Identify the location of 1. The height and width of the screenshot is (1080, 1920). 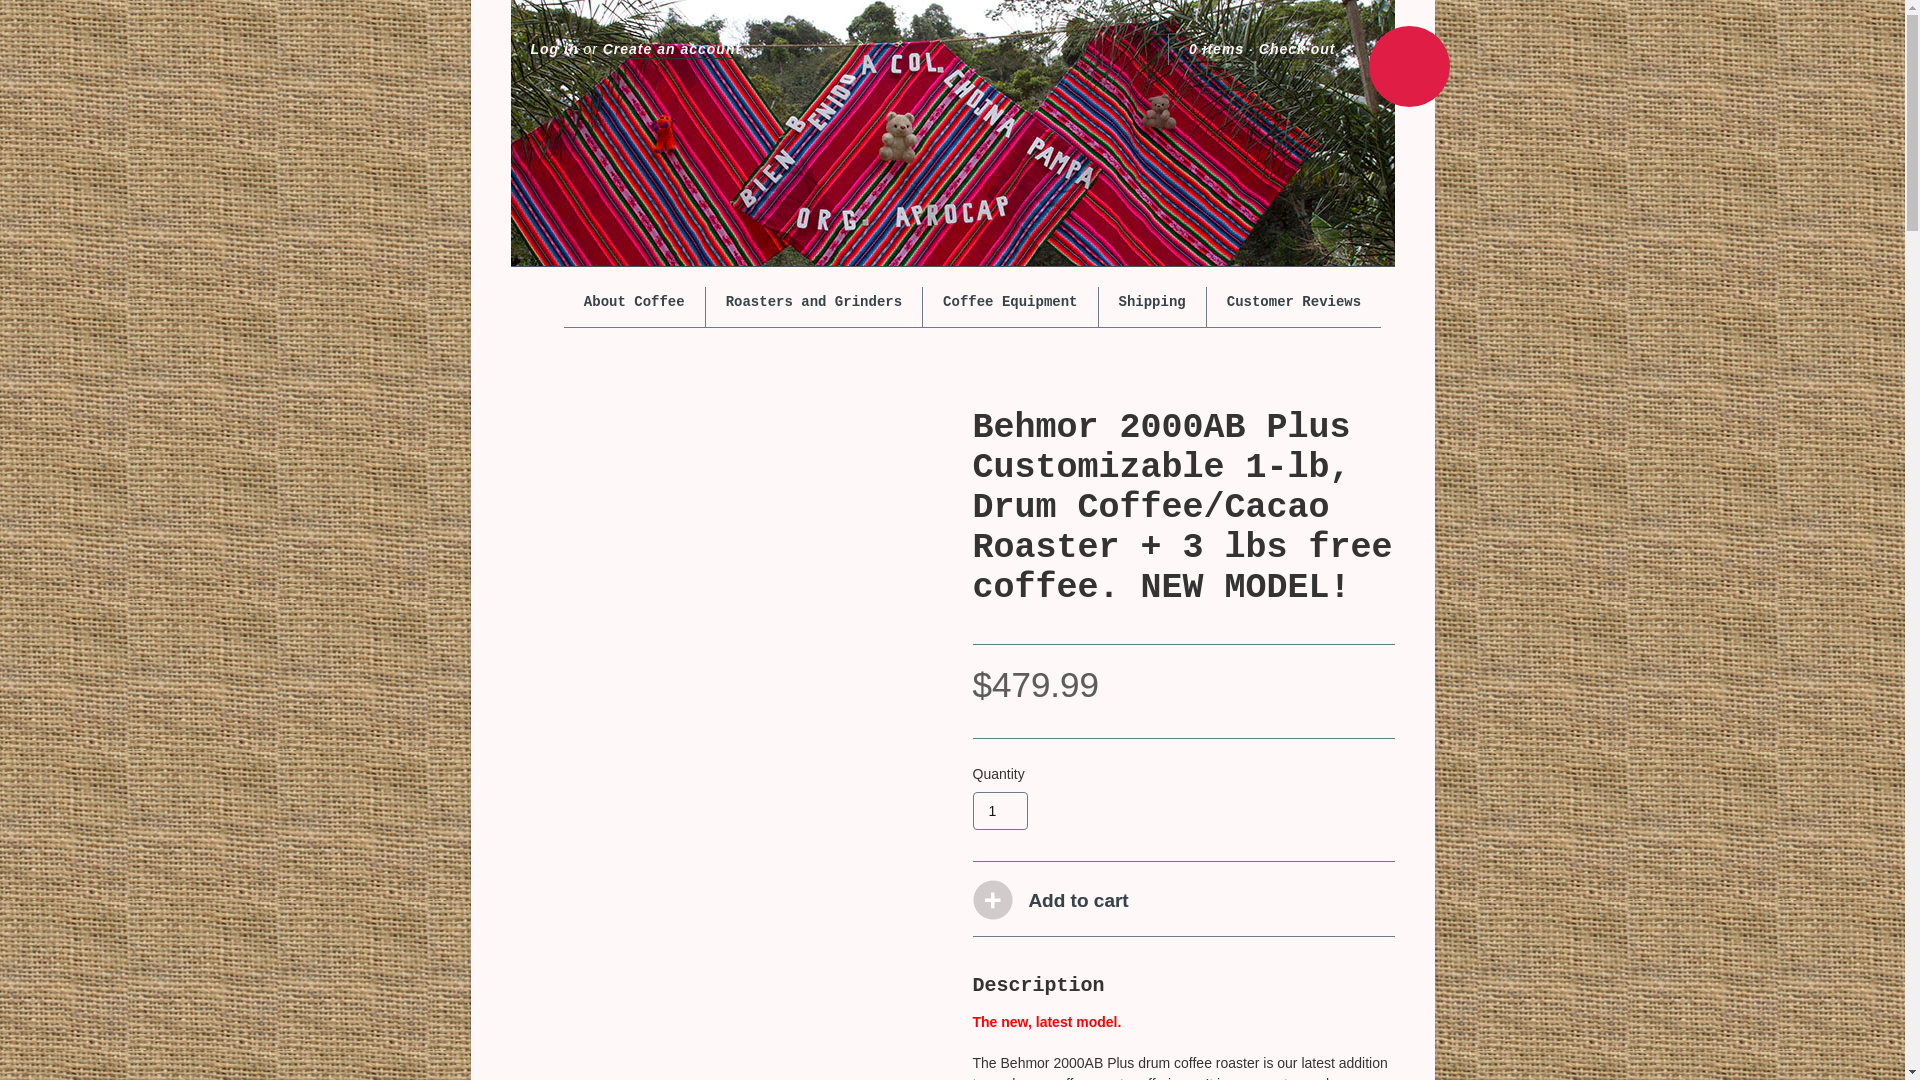
(999, 810).